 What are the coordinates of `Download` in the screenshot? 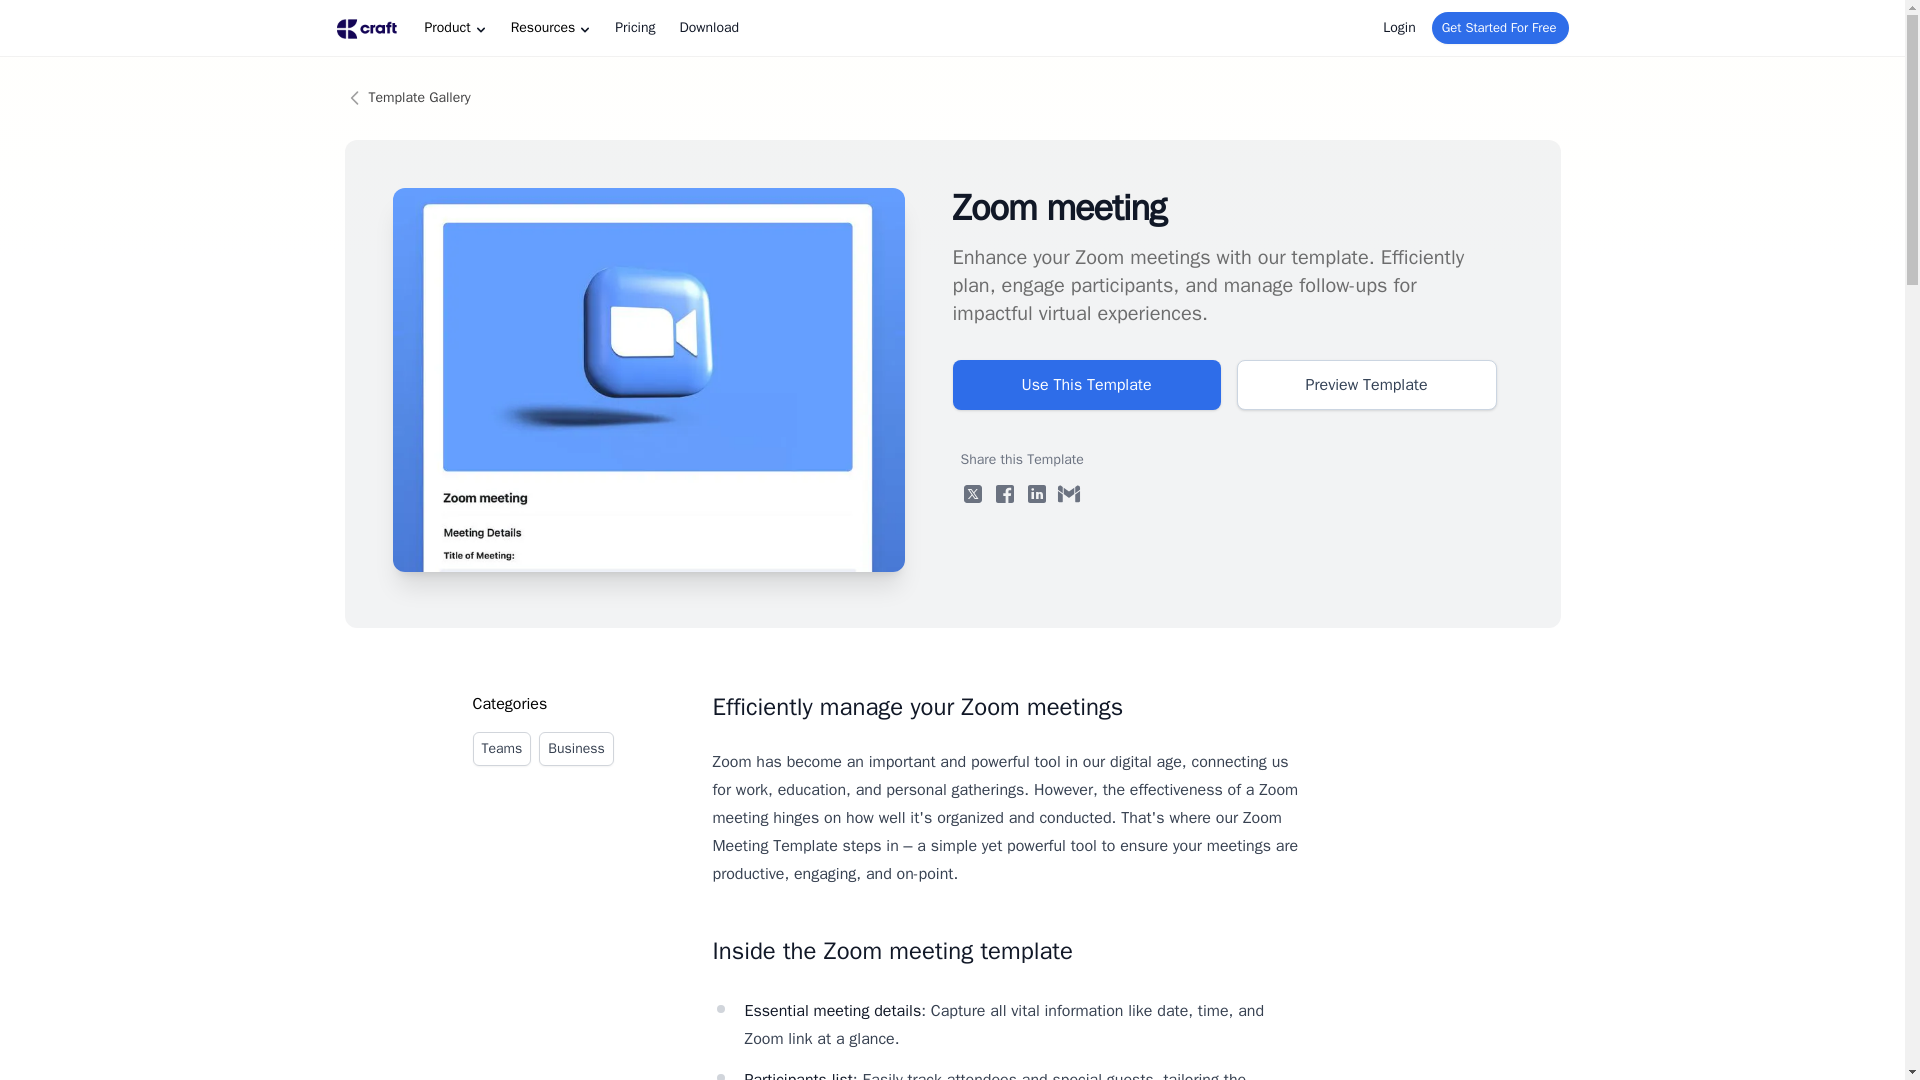 It's located at (708, 28).